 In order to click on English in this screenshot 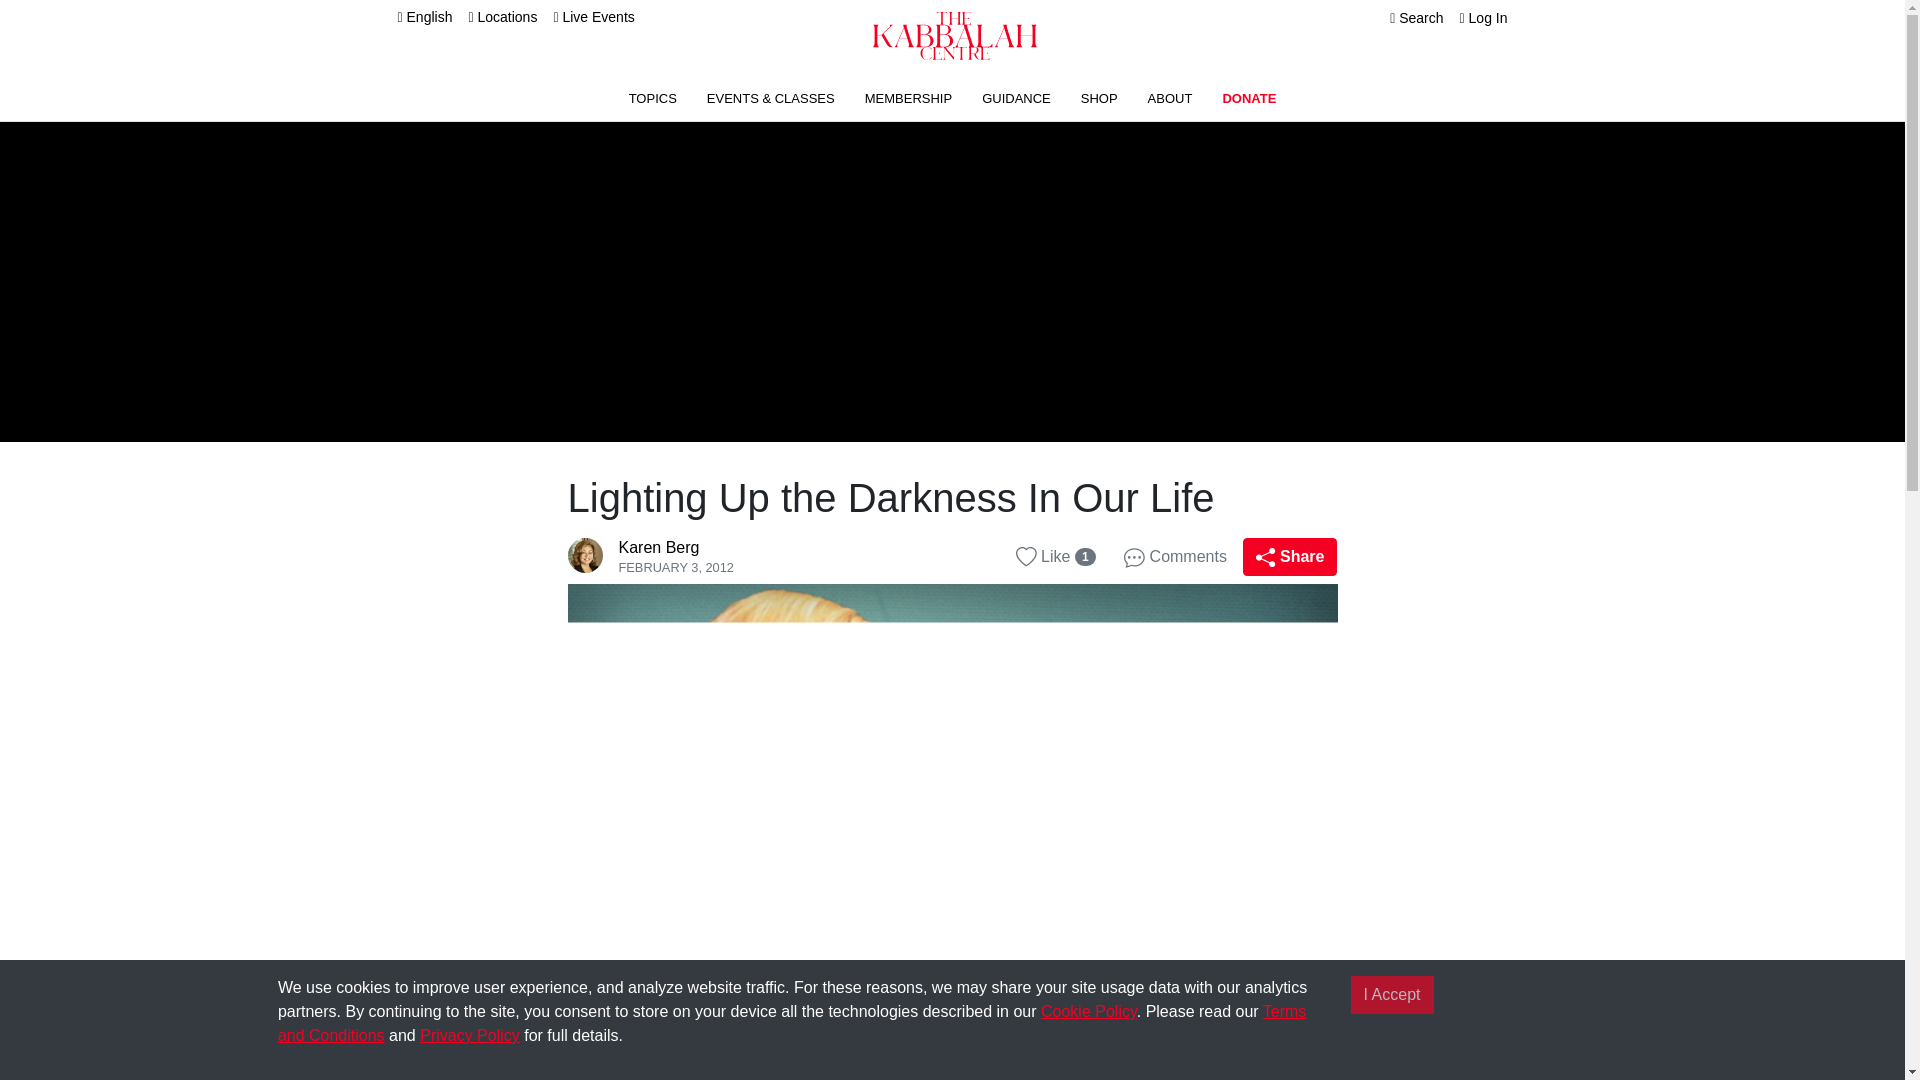, I will do `click(425, 16)`.